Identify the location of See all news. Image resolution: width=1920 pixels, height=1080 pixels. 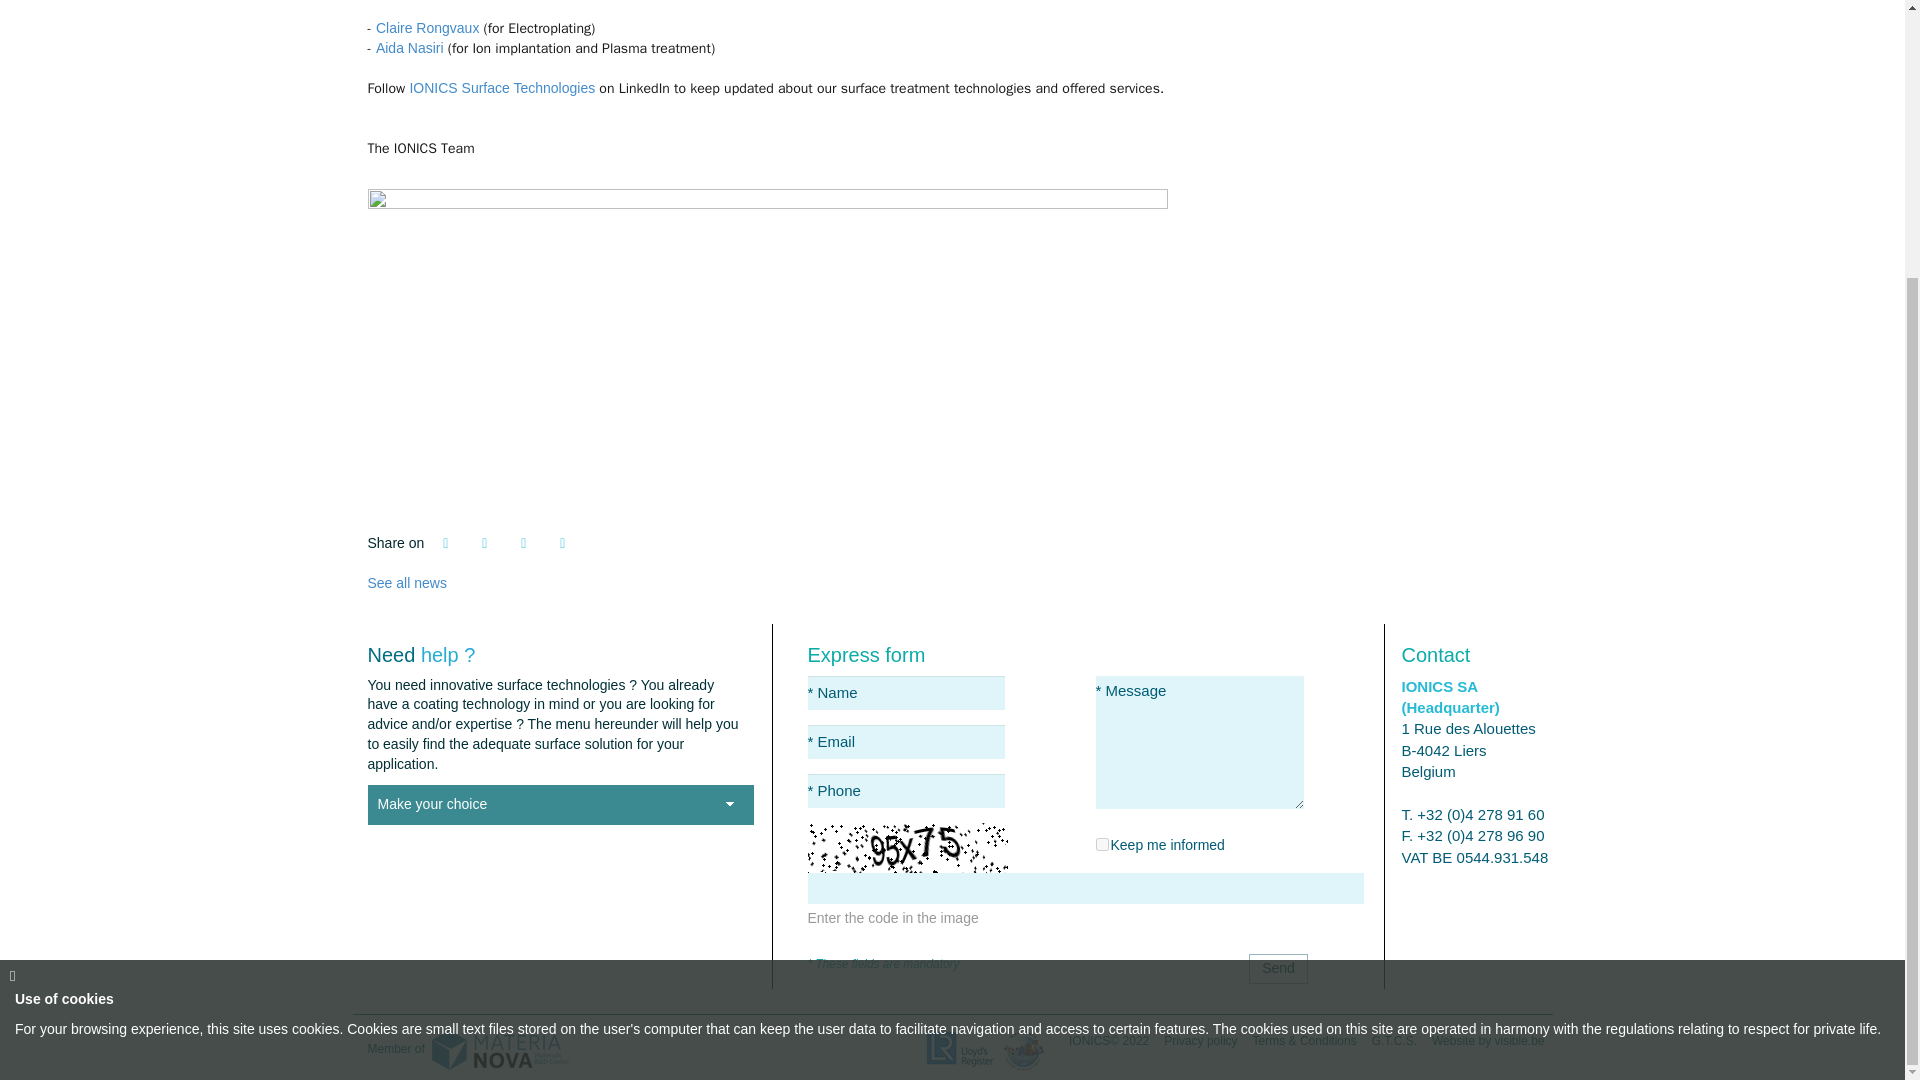
(408, 582).